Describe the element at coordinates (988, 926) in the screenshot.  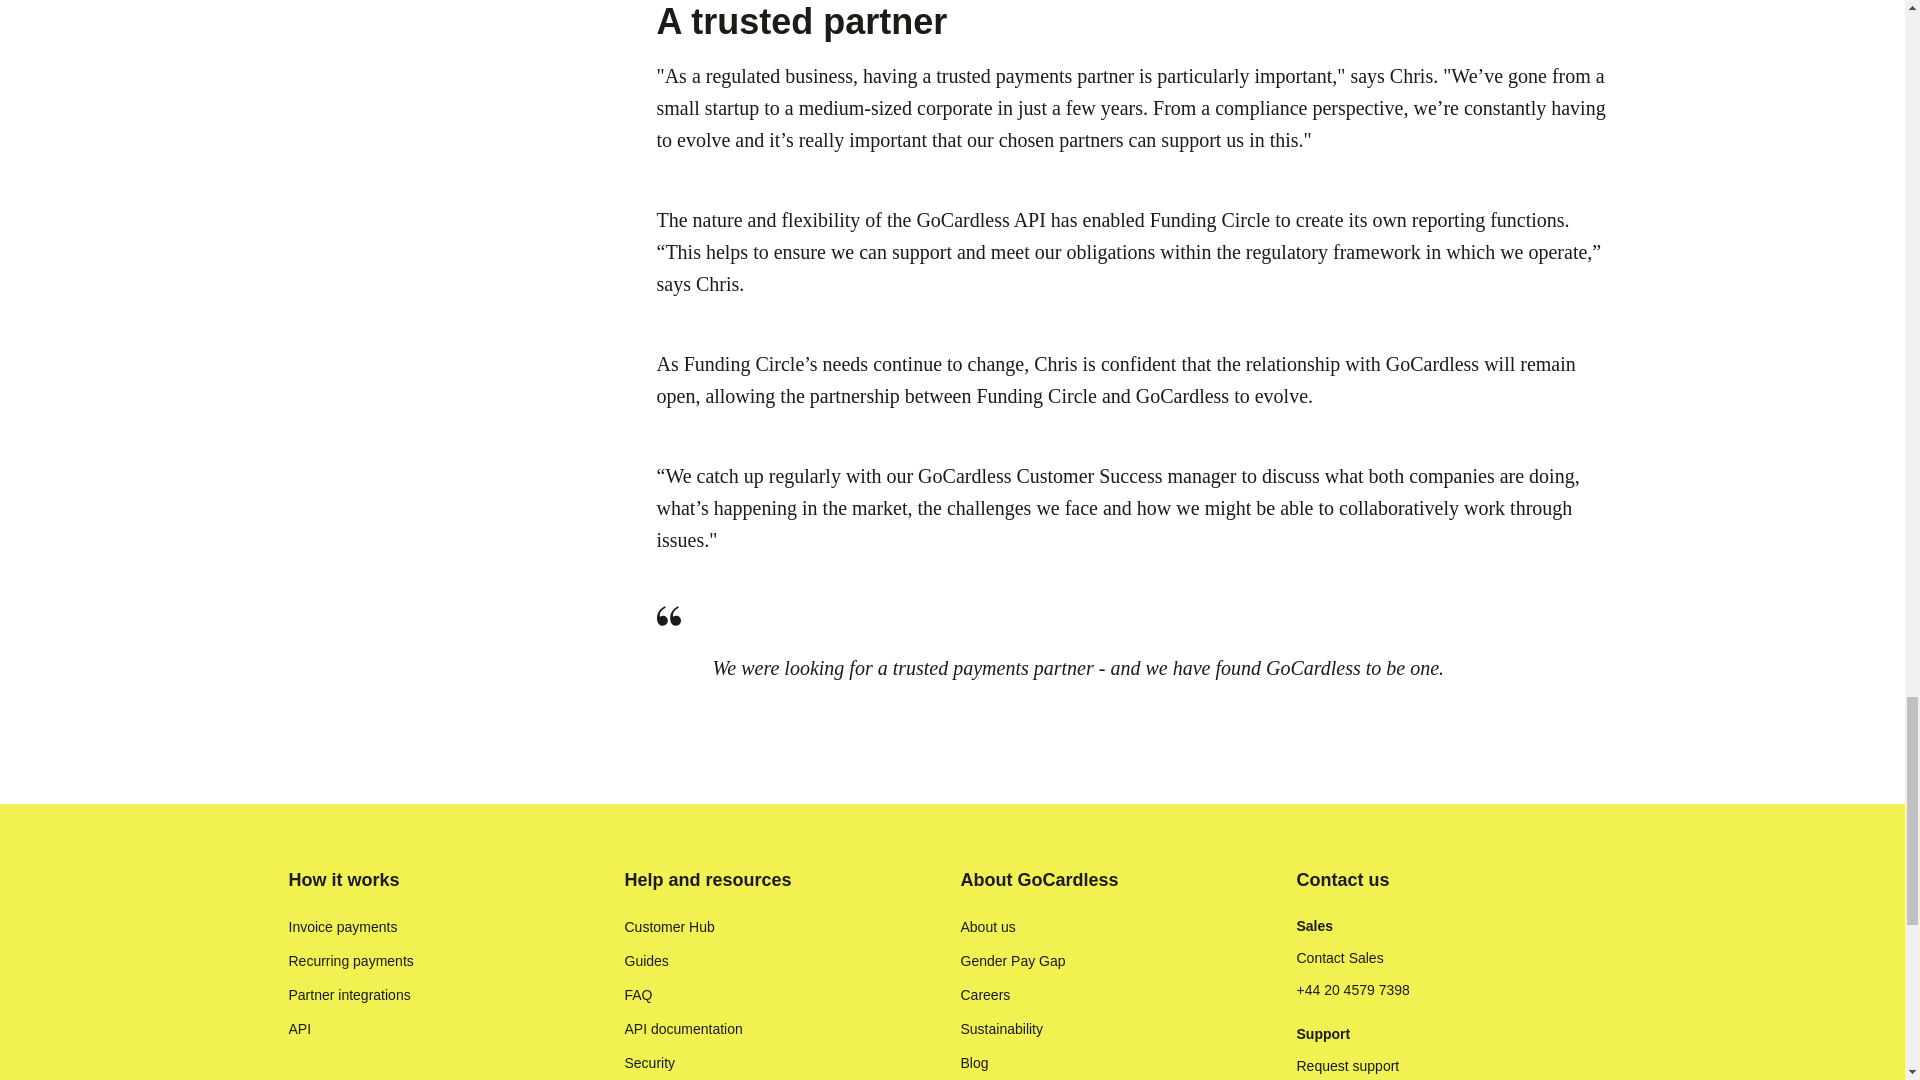
I see `About us` at that location.